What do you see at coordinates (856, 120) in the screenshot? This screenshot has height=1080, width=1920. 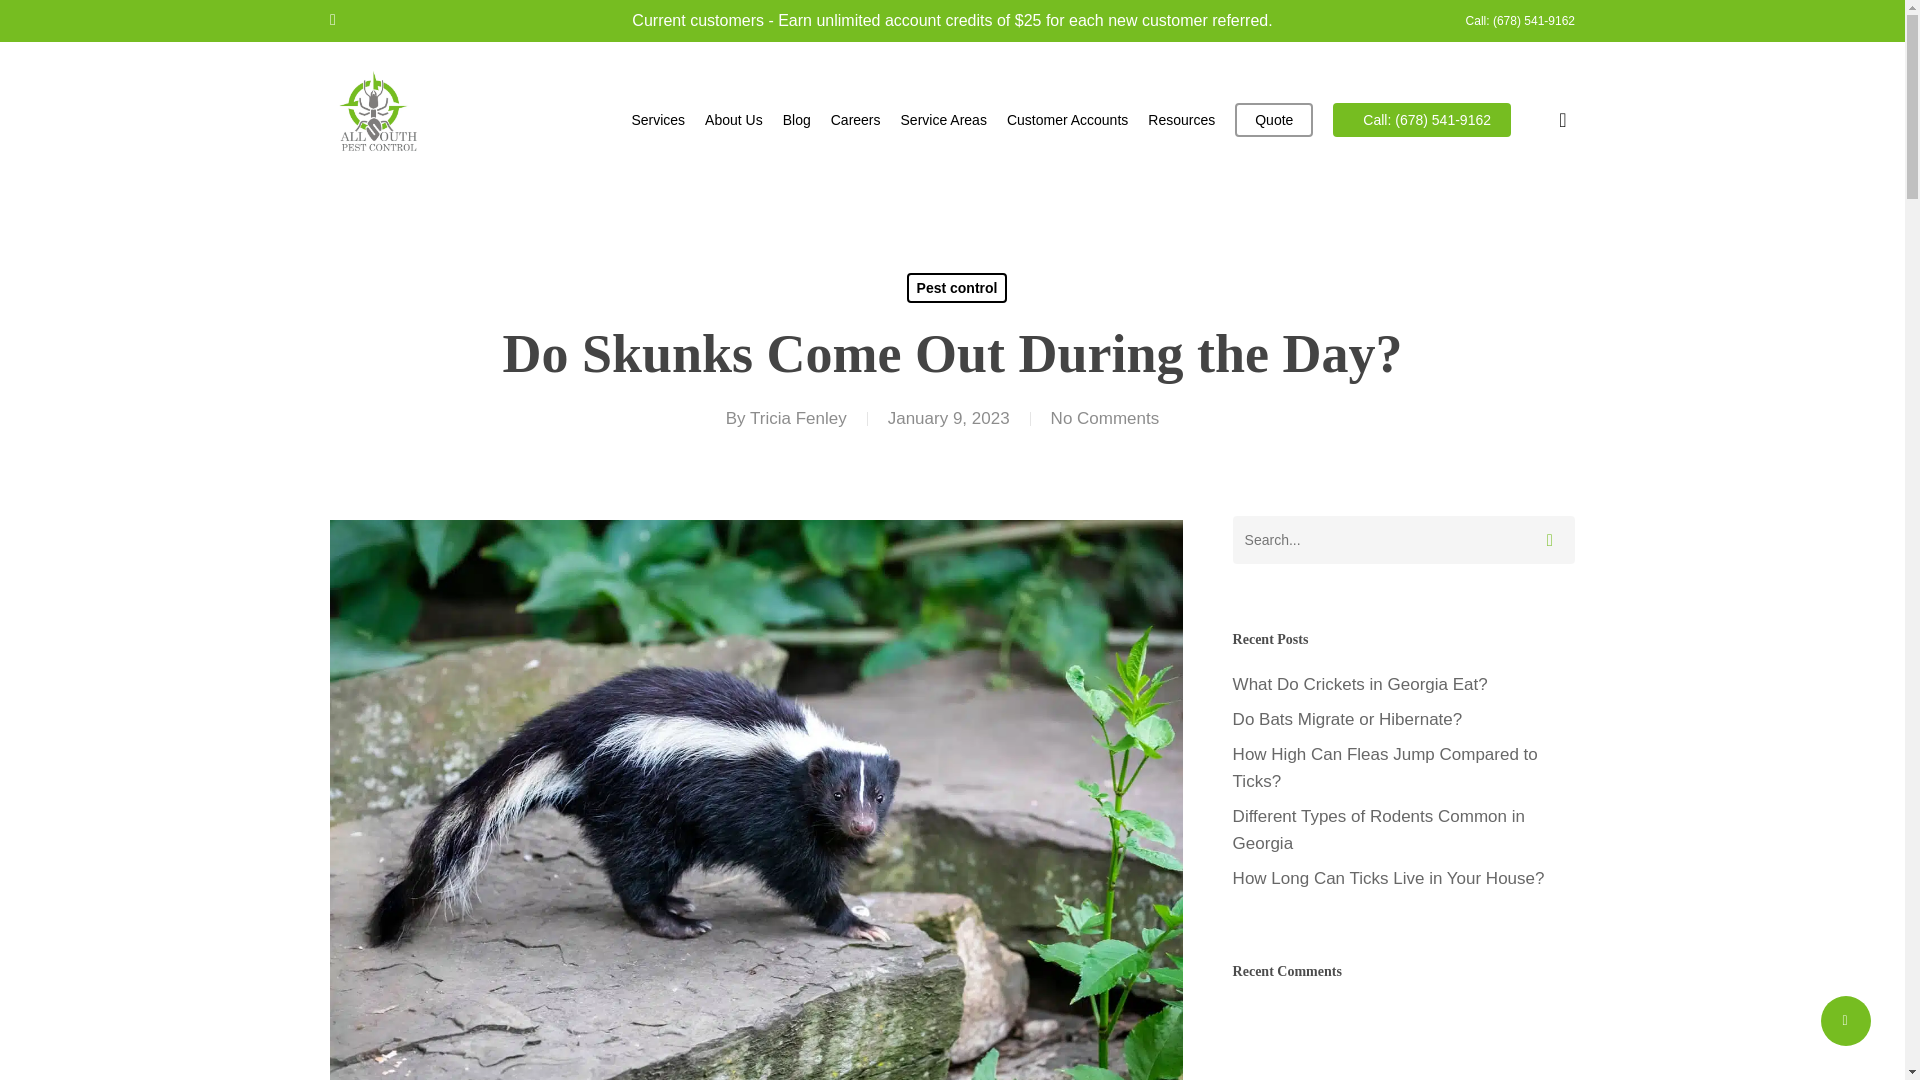 I see `Careers` at bounding box center [856, 120].